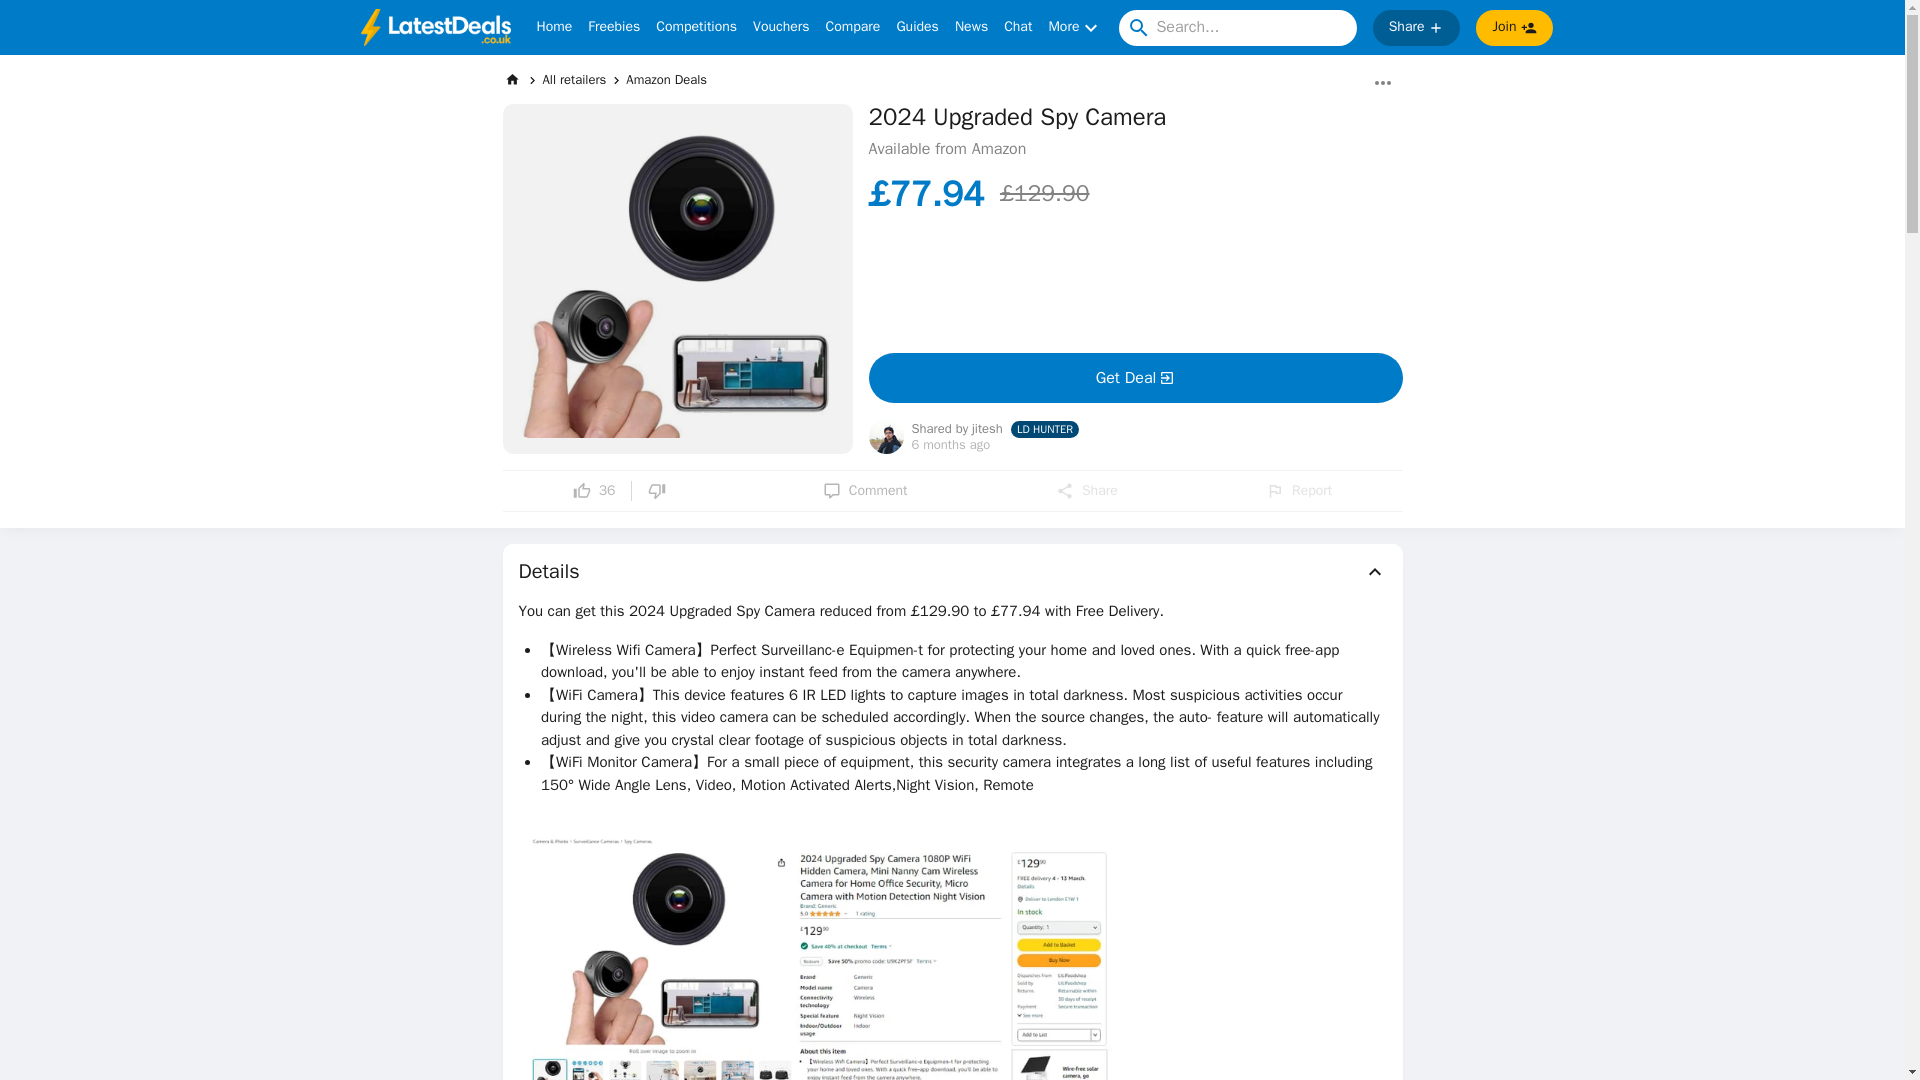 The image size is (1920, 1080). I want to click on Vouchers, so click(780, 28).